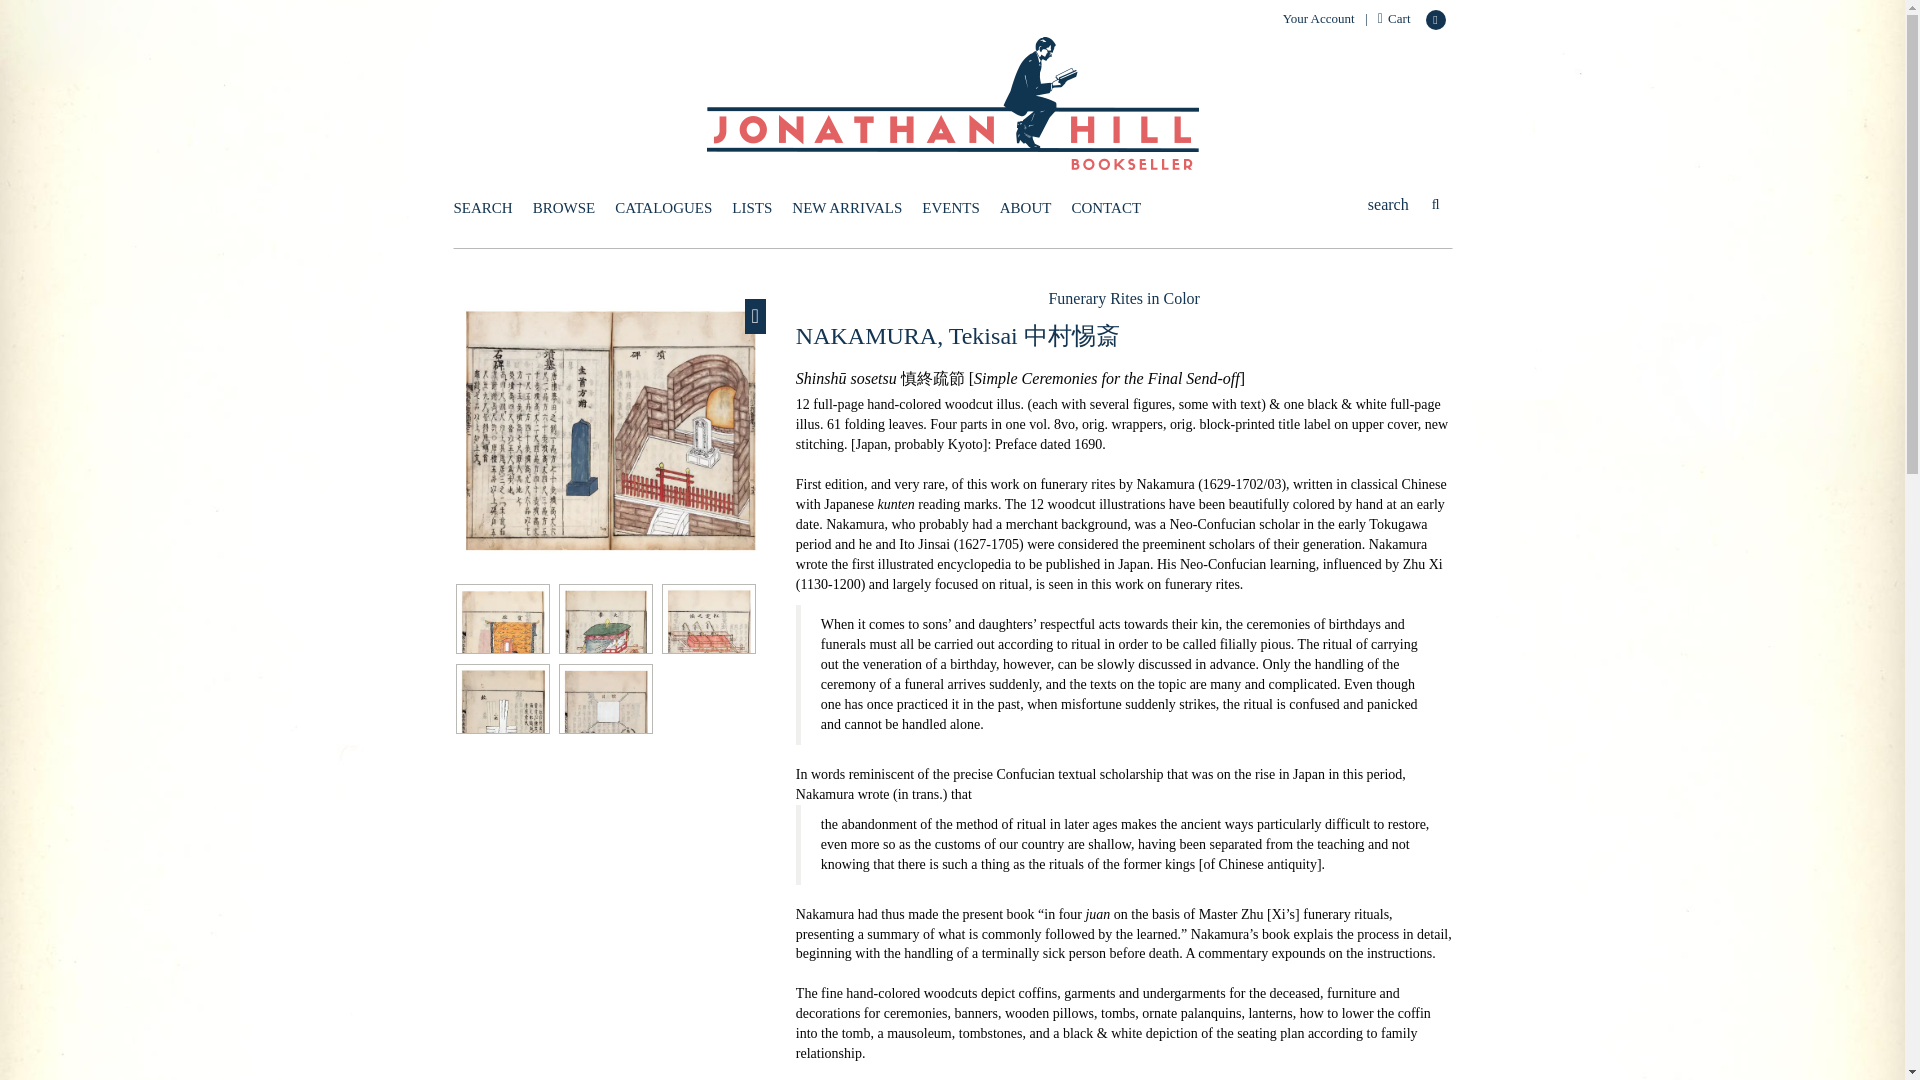 The height and width of the screenshot is (1080, 1920). I want to click on JONATHAN A. HILL, BOOKSELLER, INC., so click(951, 104).